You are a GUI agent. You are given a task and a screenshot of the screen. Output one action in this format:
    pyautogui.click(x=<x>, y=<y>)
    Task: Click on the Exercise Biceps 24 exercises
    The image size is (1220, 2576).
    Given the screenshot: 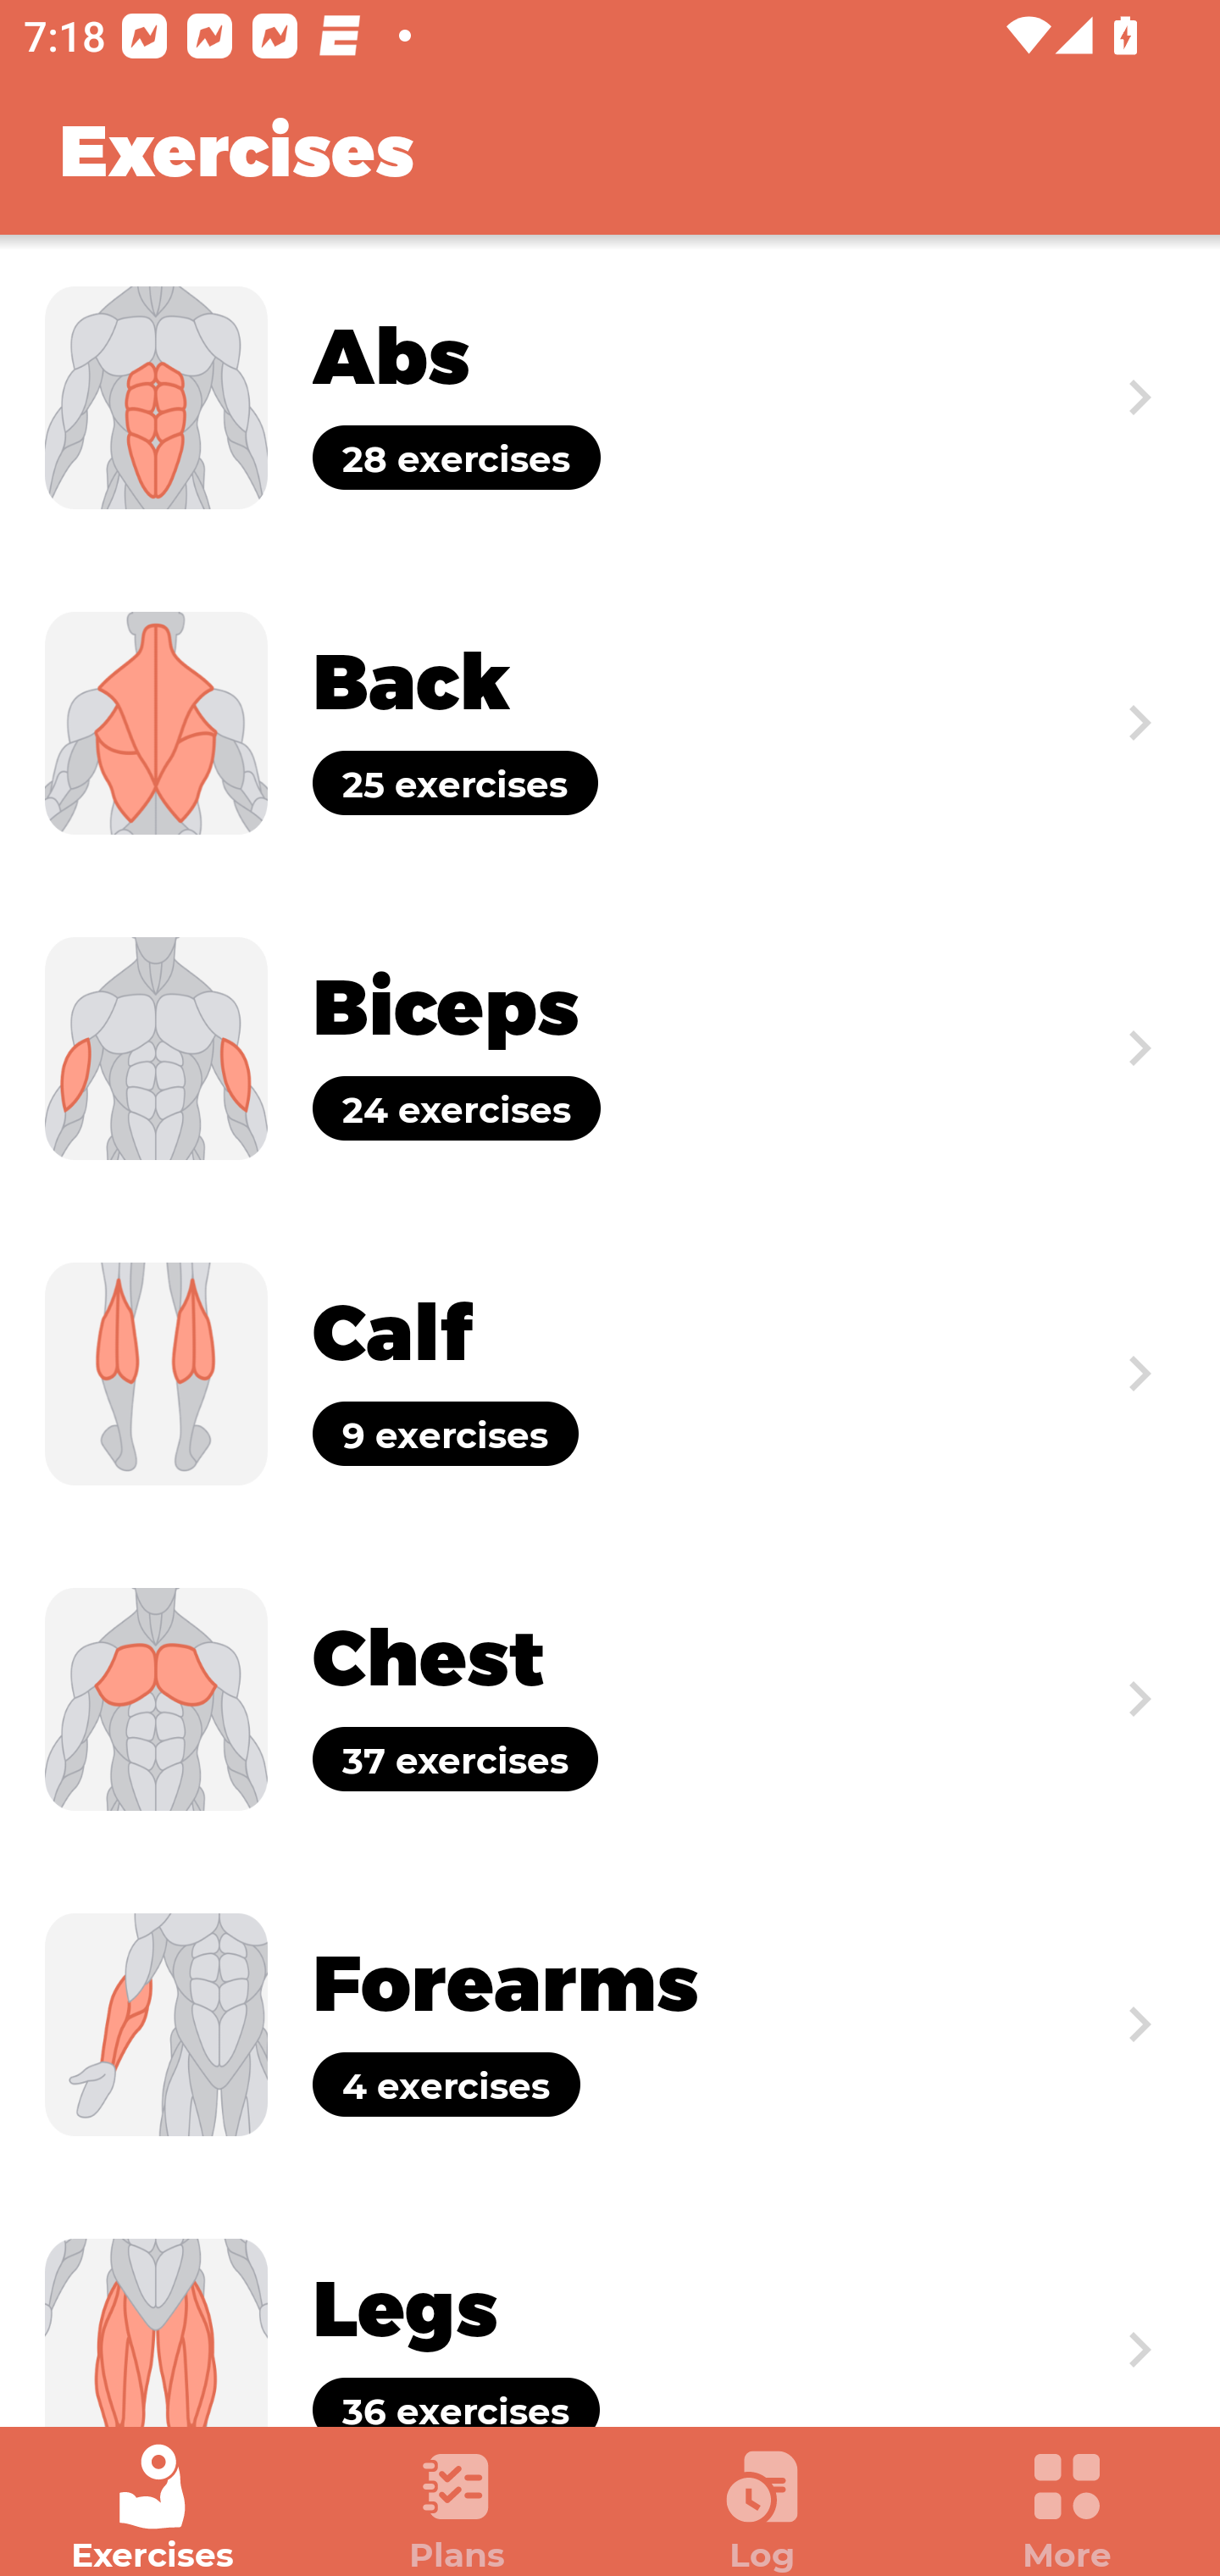 What is the action you would take?
    pyautogui.click(x=610, y=1047)
    